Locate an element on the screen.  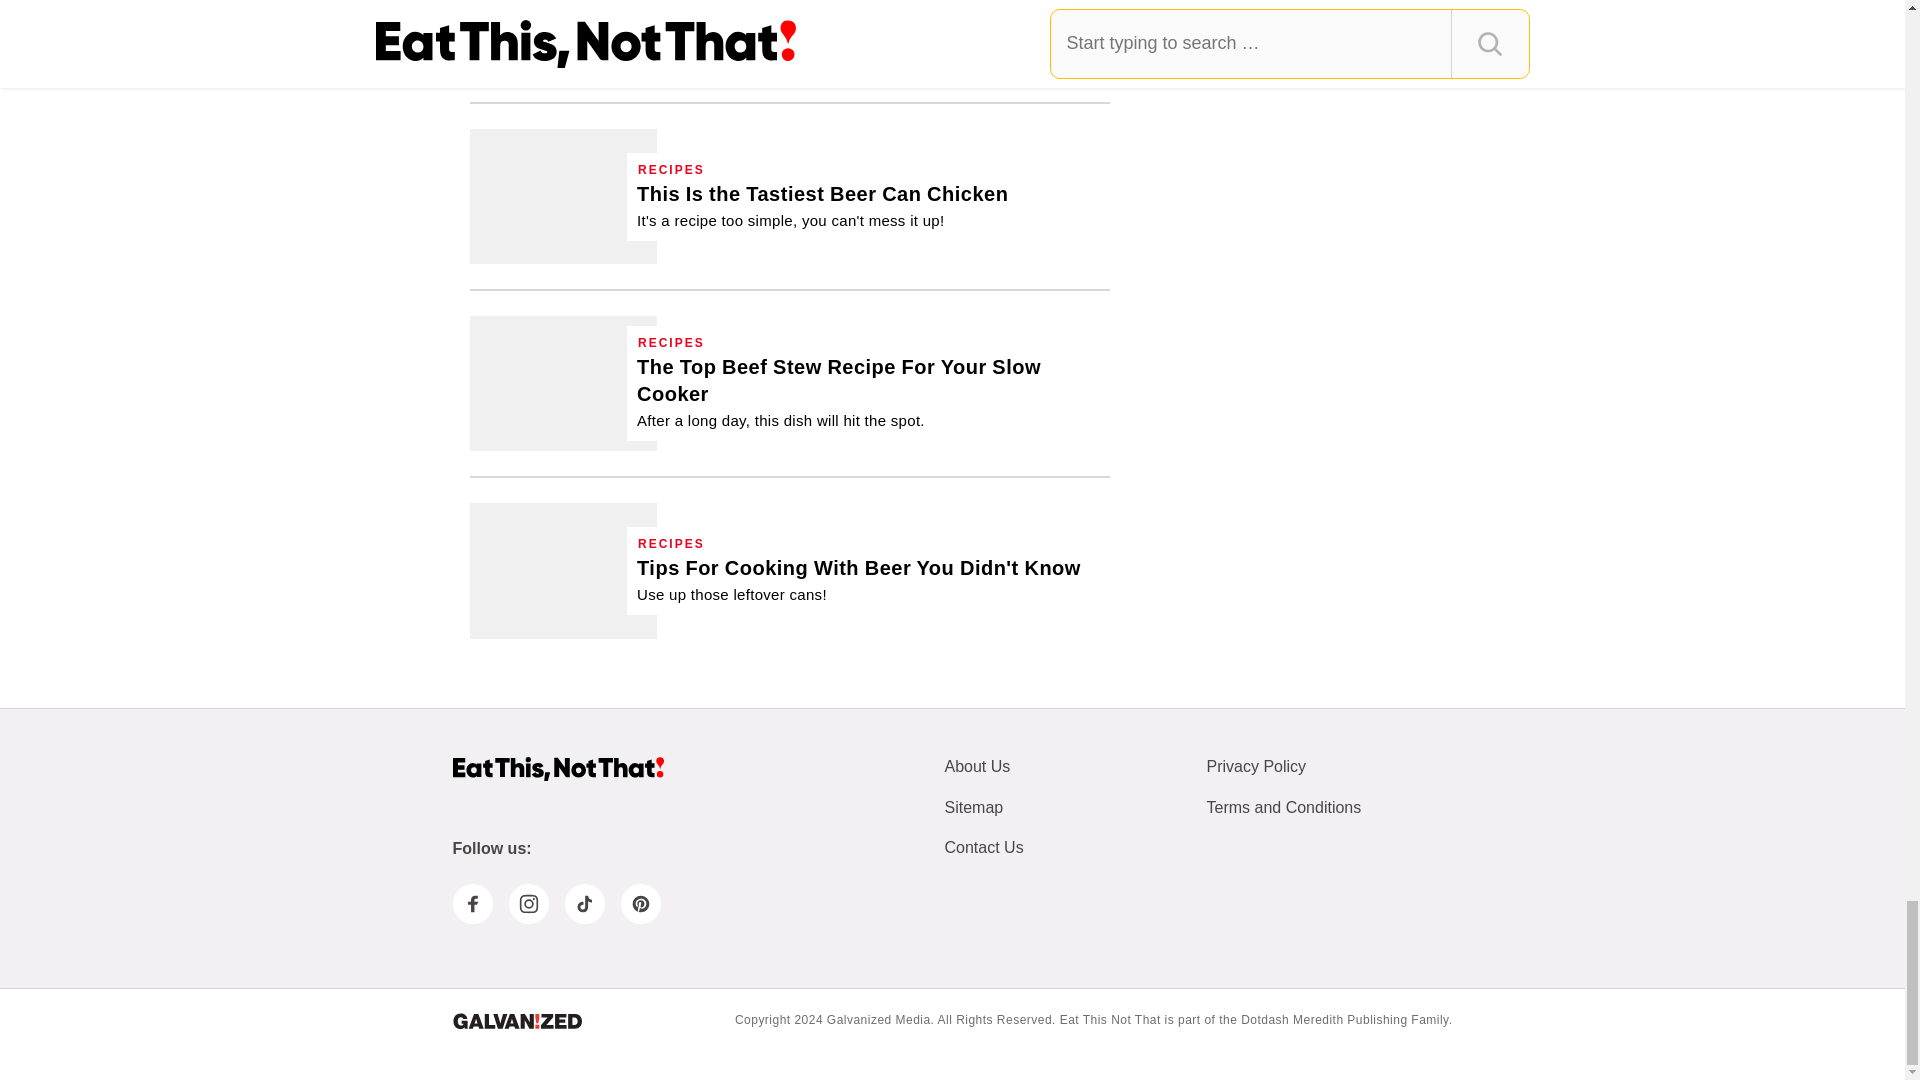
The Simplest Beer Can Chicken Recipe is located at coordinates (563, 196).